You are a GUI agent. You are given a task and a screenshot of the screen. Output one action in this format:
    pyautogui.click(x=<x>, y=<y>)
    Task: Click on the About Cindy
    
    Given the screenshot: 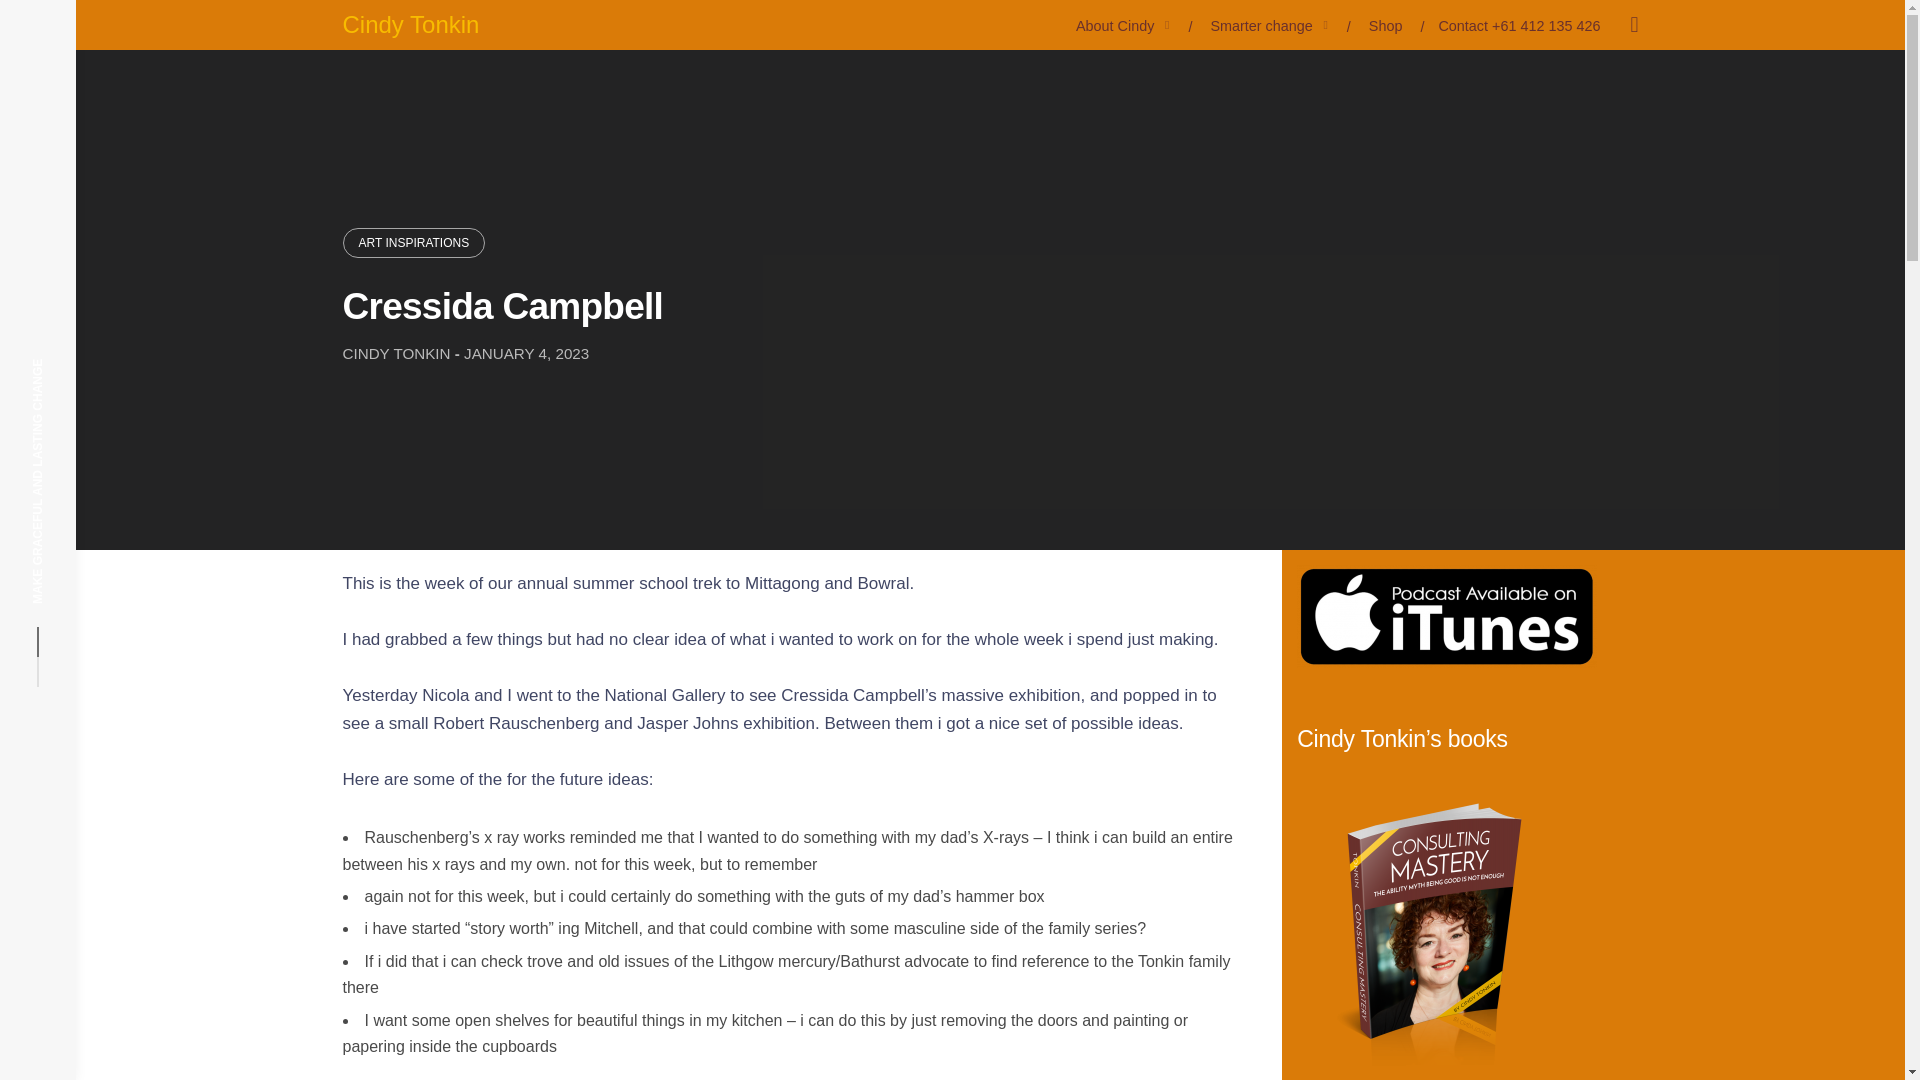 What is the action you would take?
    pyautogui.click(x=1114, y=25)
    